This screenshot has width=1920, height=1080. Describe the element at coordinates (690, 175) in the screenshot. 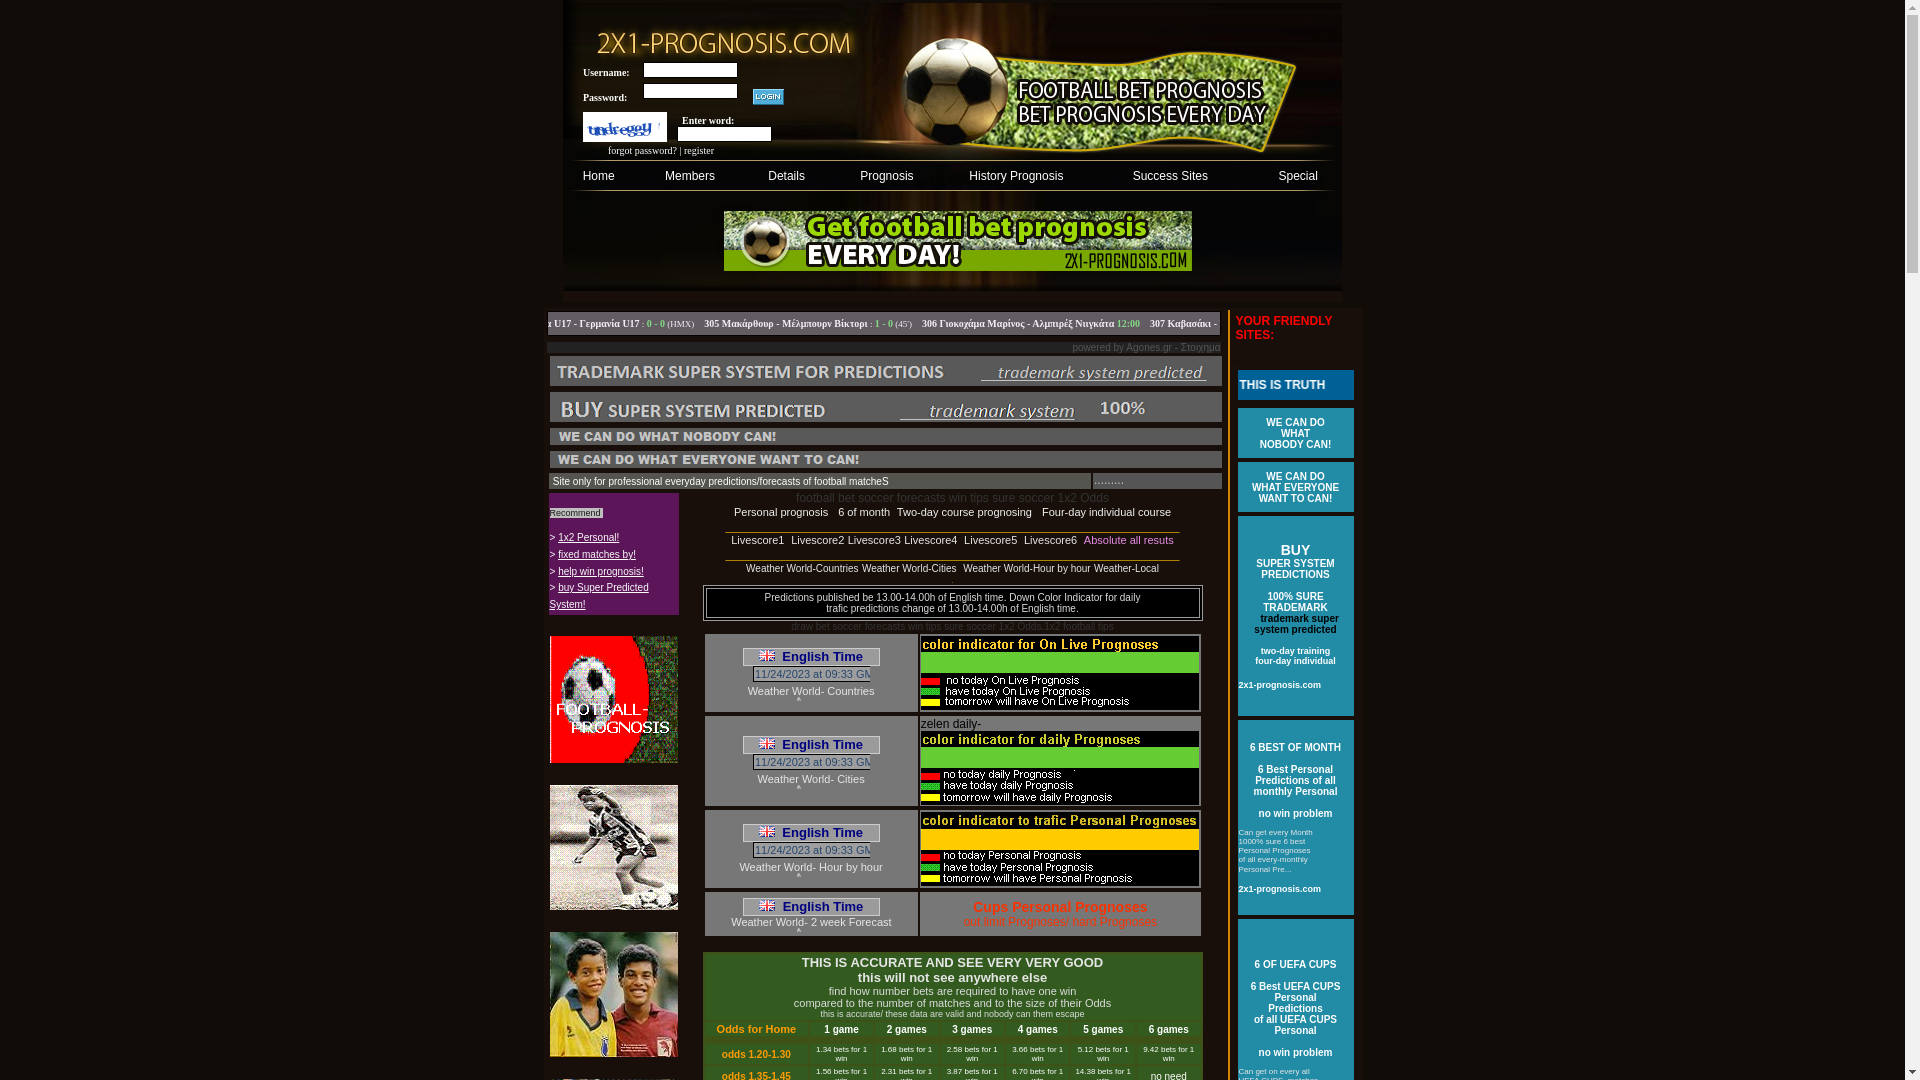

I see `Members` at that location.